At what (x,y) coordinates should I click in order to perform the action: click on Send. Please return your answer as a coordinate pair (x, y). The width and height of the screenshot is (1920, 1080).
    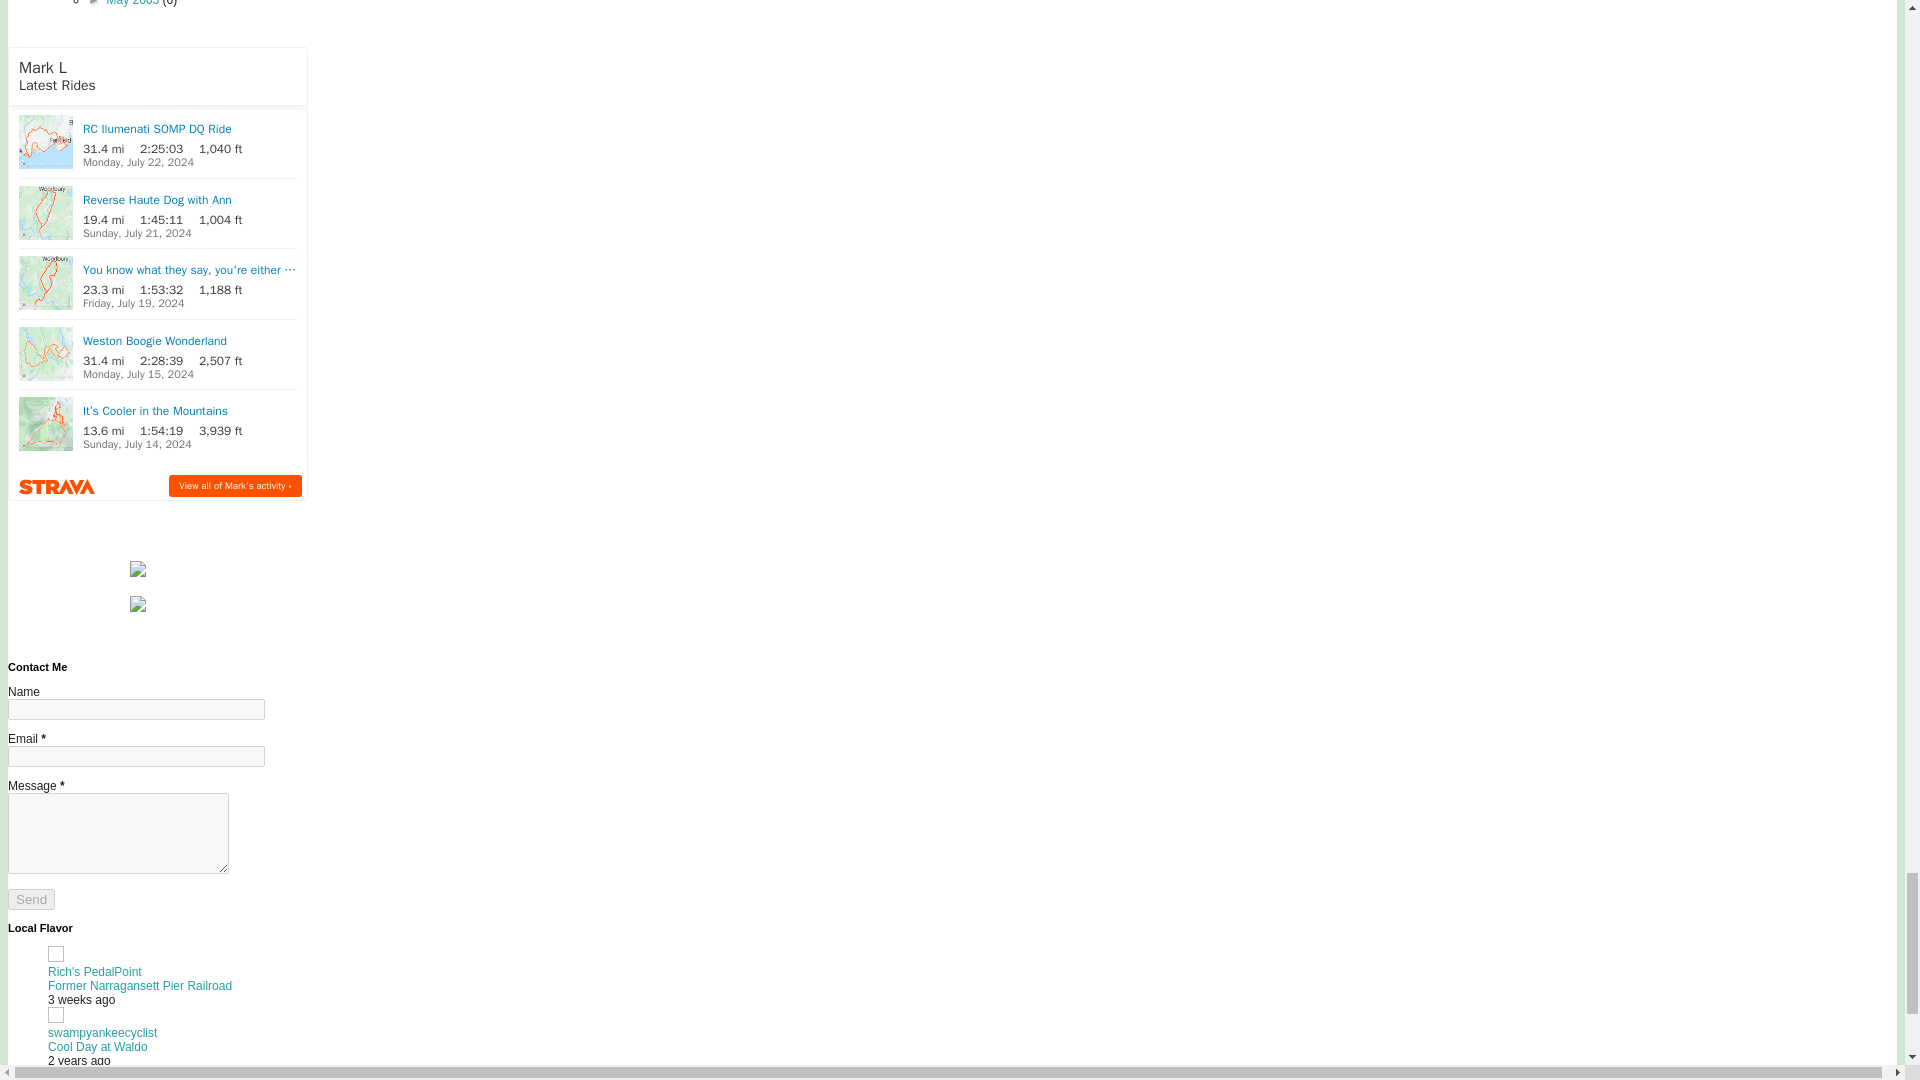
    Looking at the image, I should click on (31, 899).